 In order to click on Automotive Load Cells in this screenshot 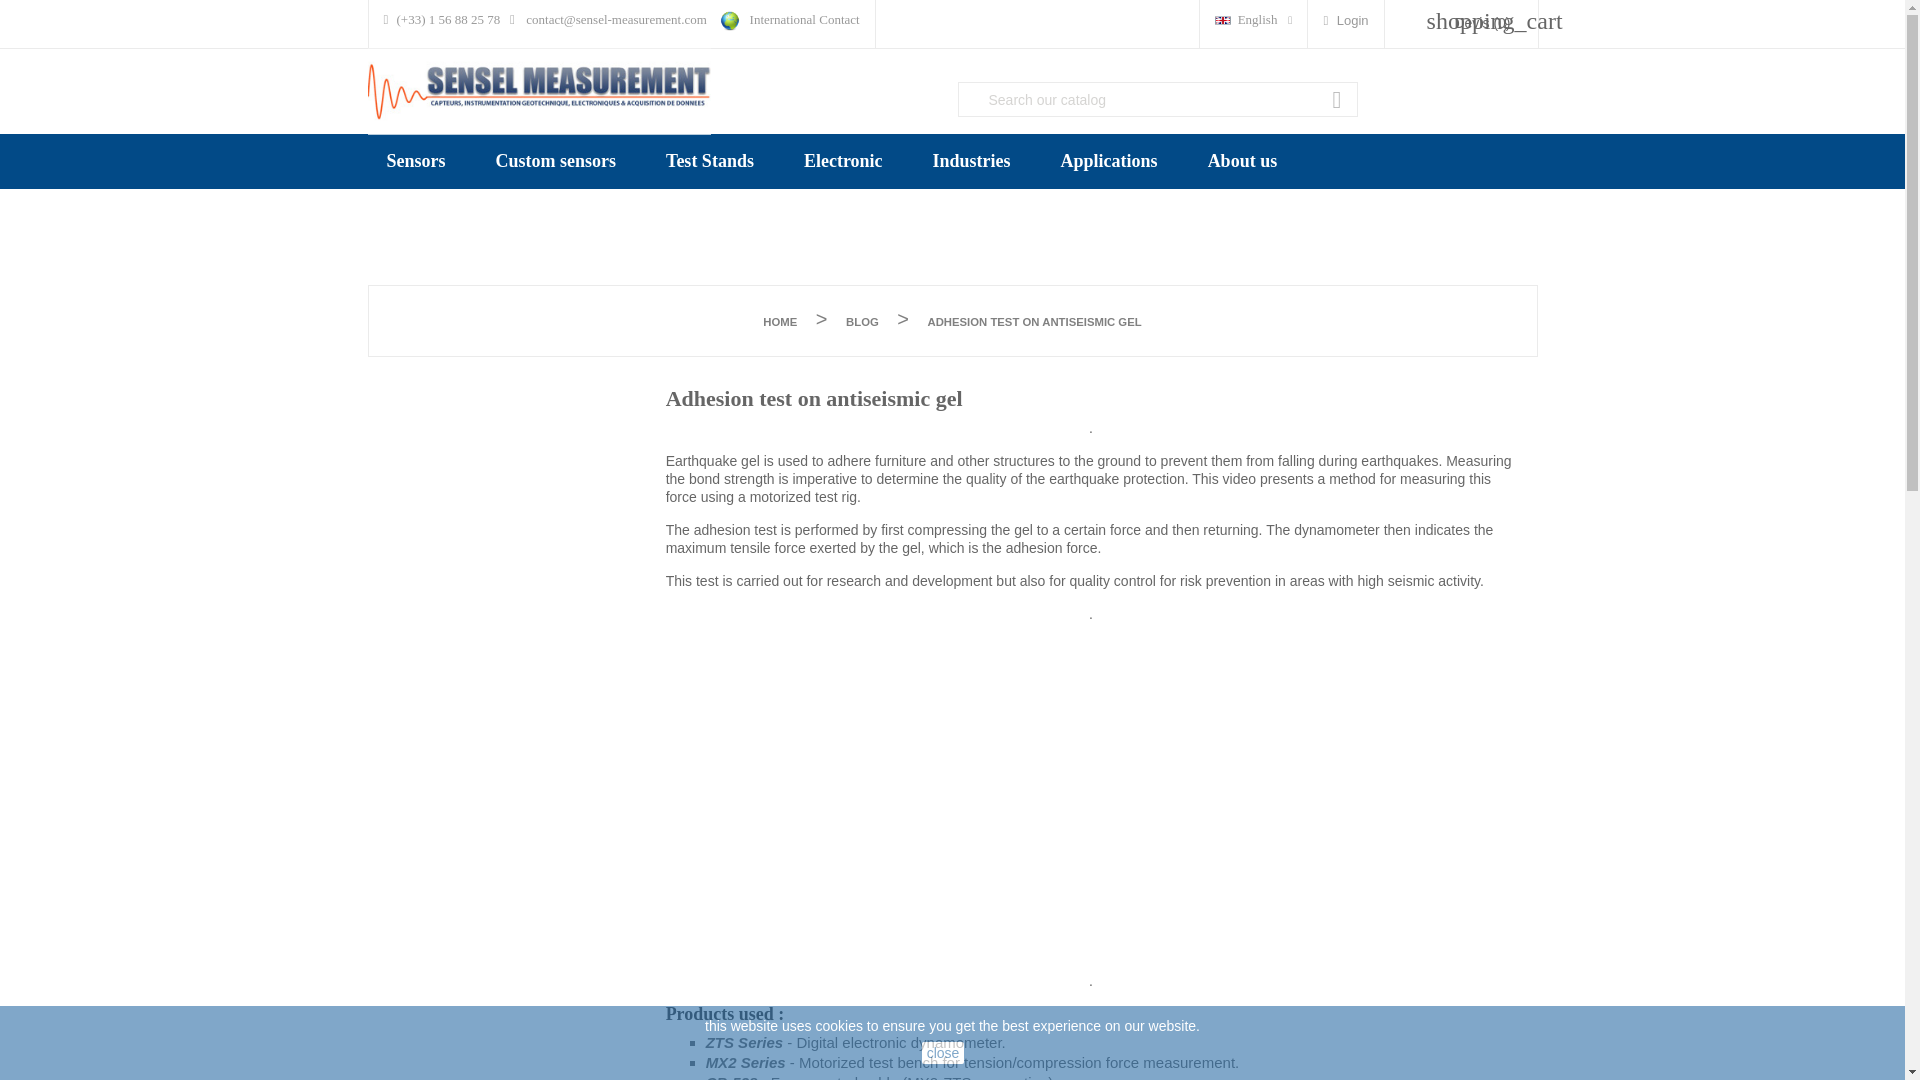, I will do `click(452, 197)`.